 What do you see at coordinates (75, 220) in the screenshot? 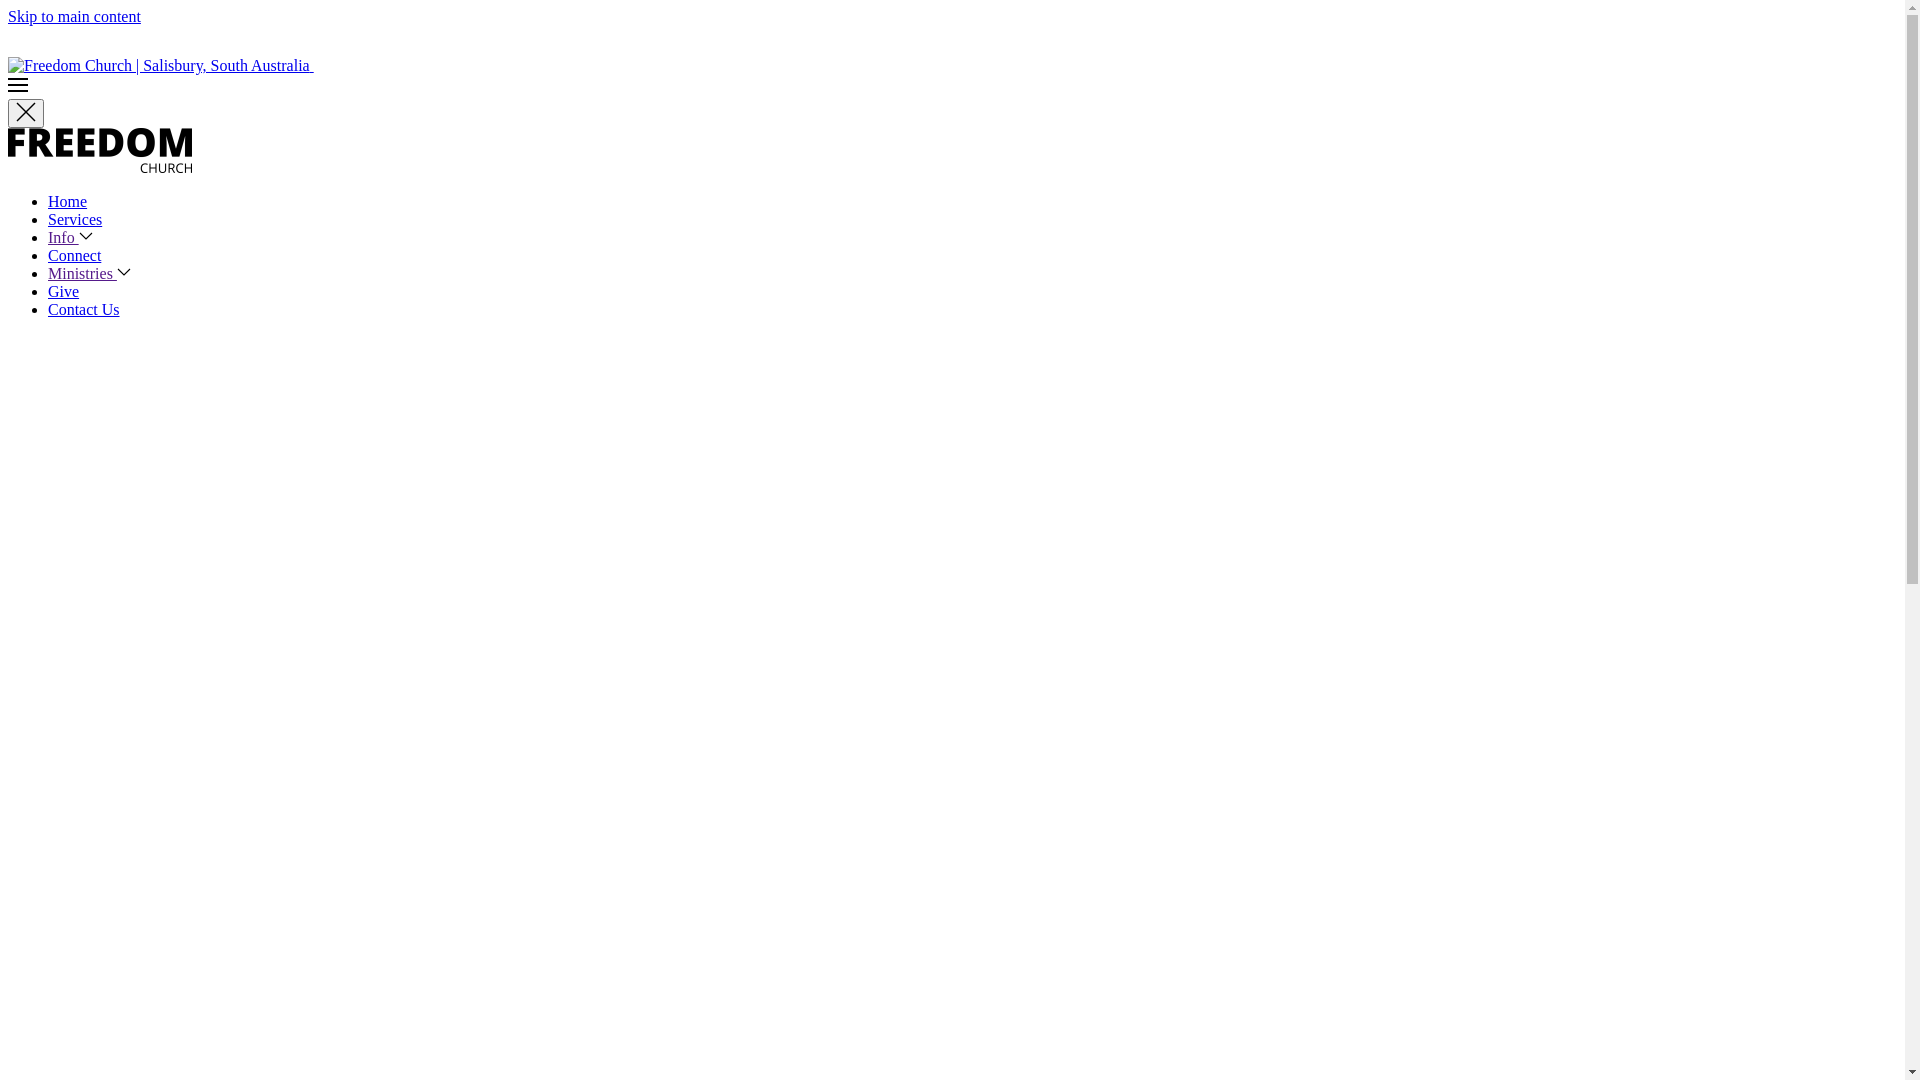
I see `Services` at bounding box center [75, 220].